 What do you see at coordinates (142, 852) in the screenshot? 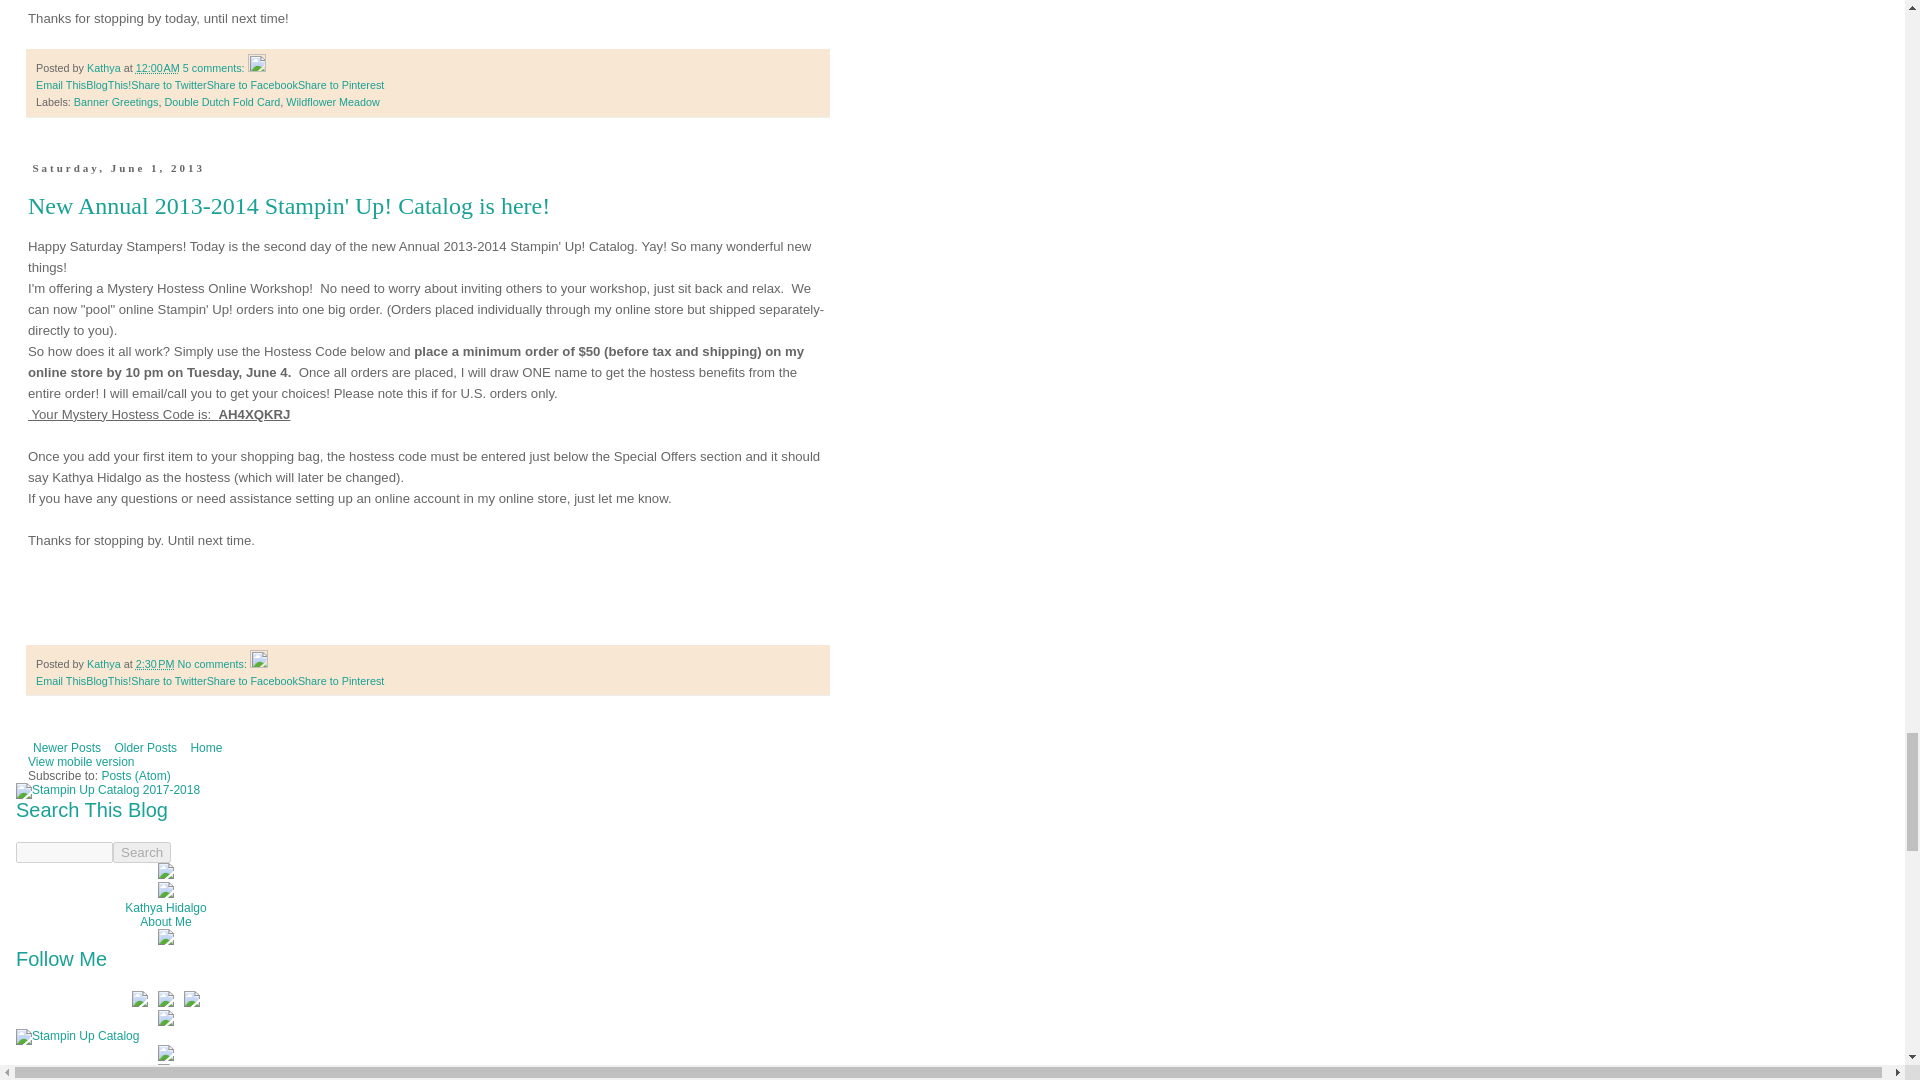
I see `Search` at bounding box center [142, 852].